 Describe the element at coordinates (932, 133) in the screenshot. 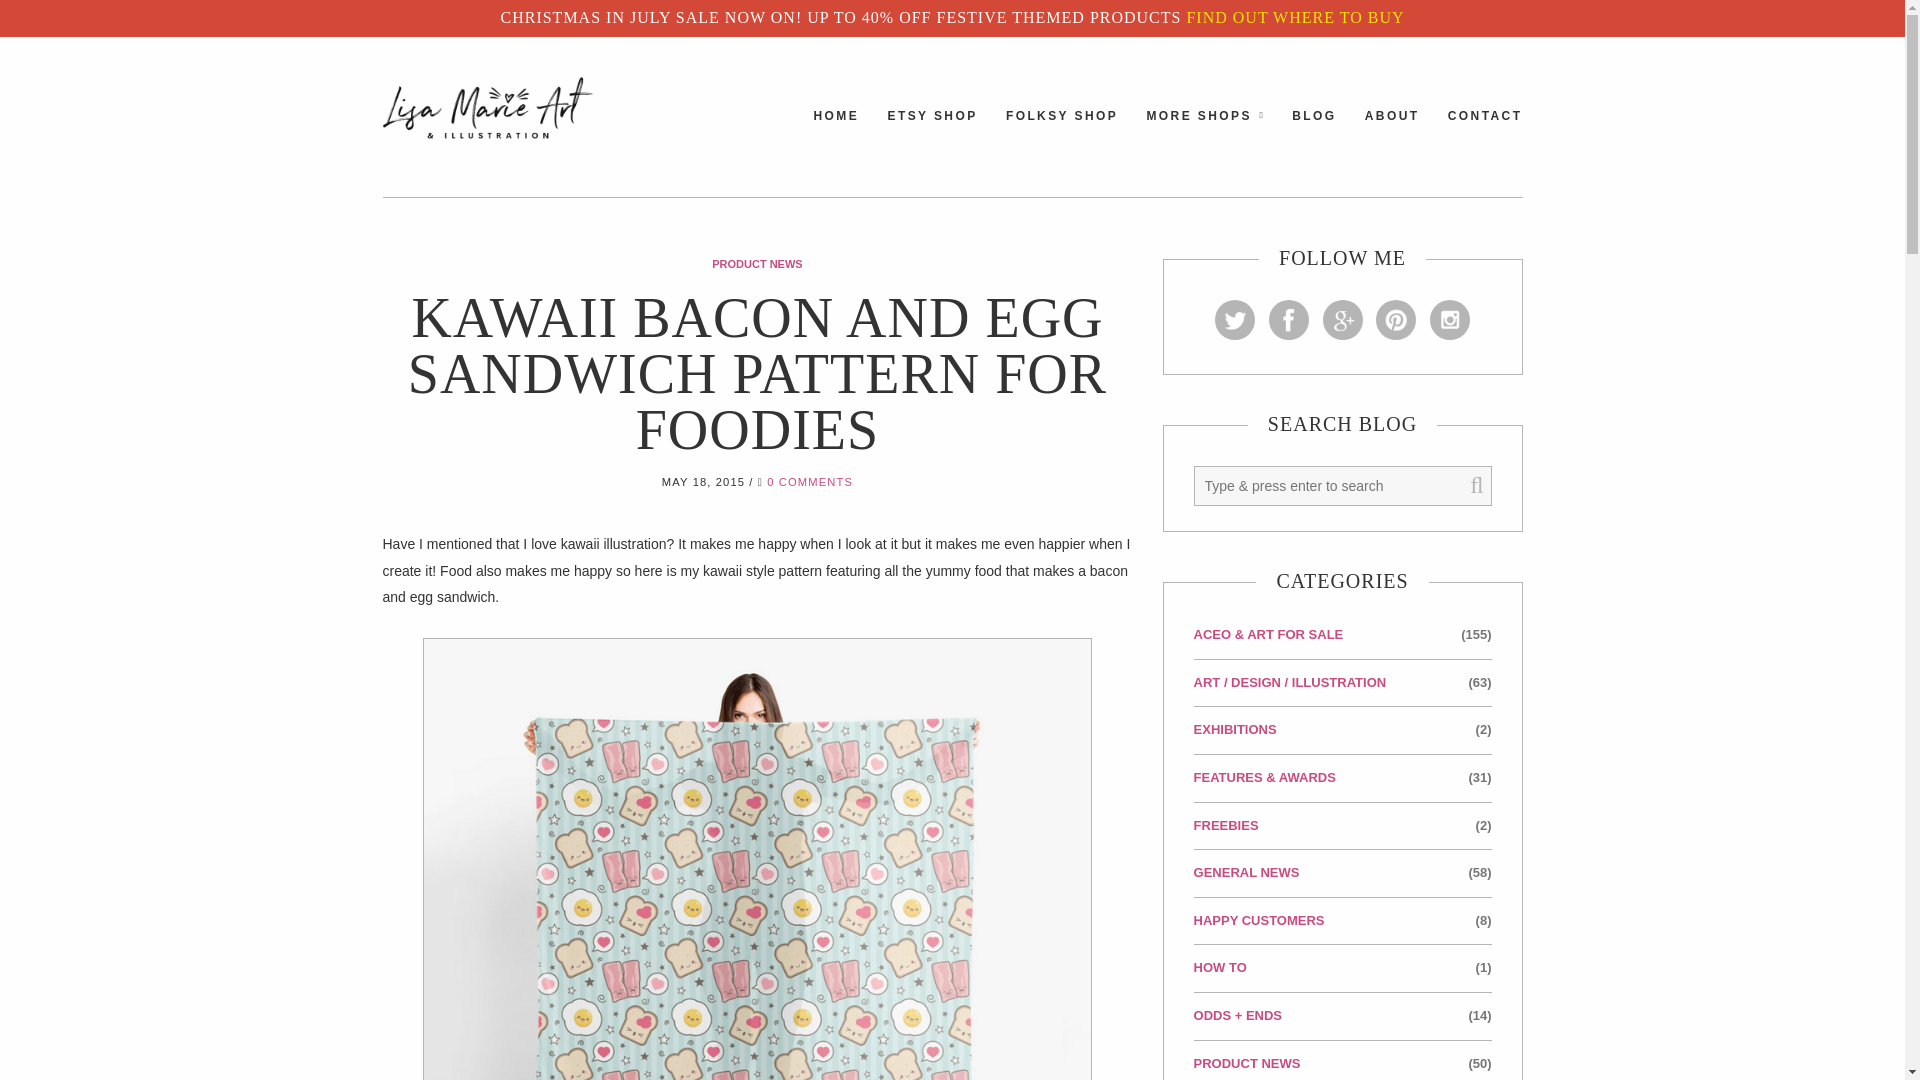

I see `ETSY SHOP` at that location.